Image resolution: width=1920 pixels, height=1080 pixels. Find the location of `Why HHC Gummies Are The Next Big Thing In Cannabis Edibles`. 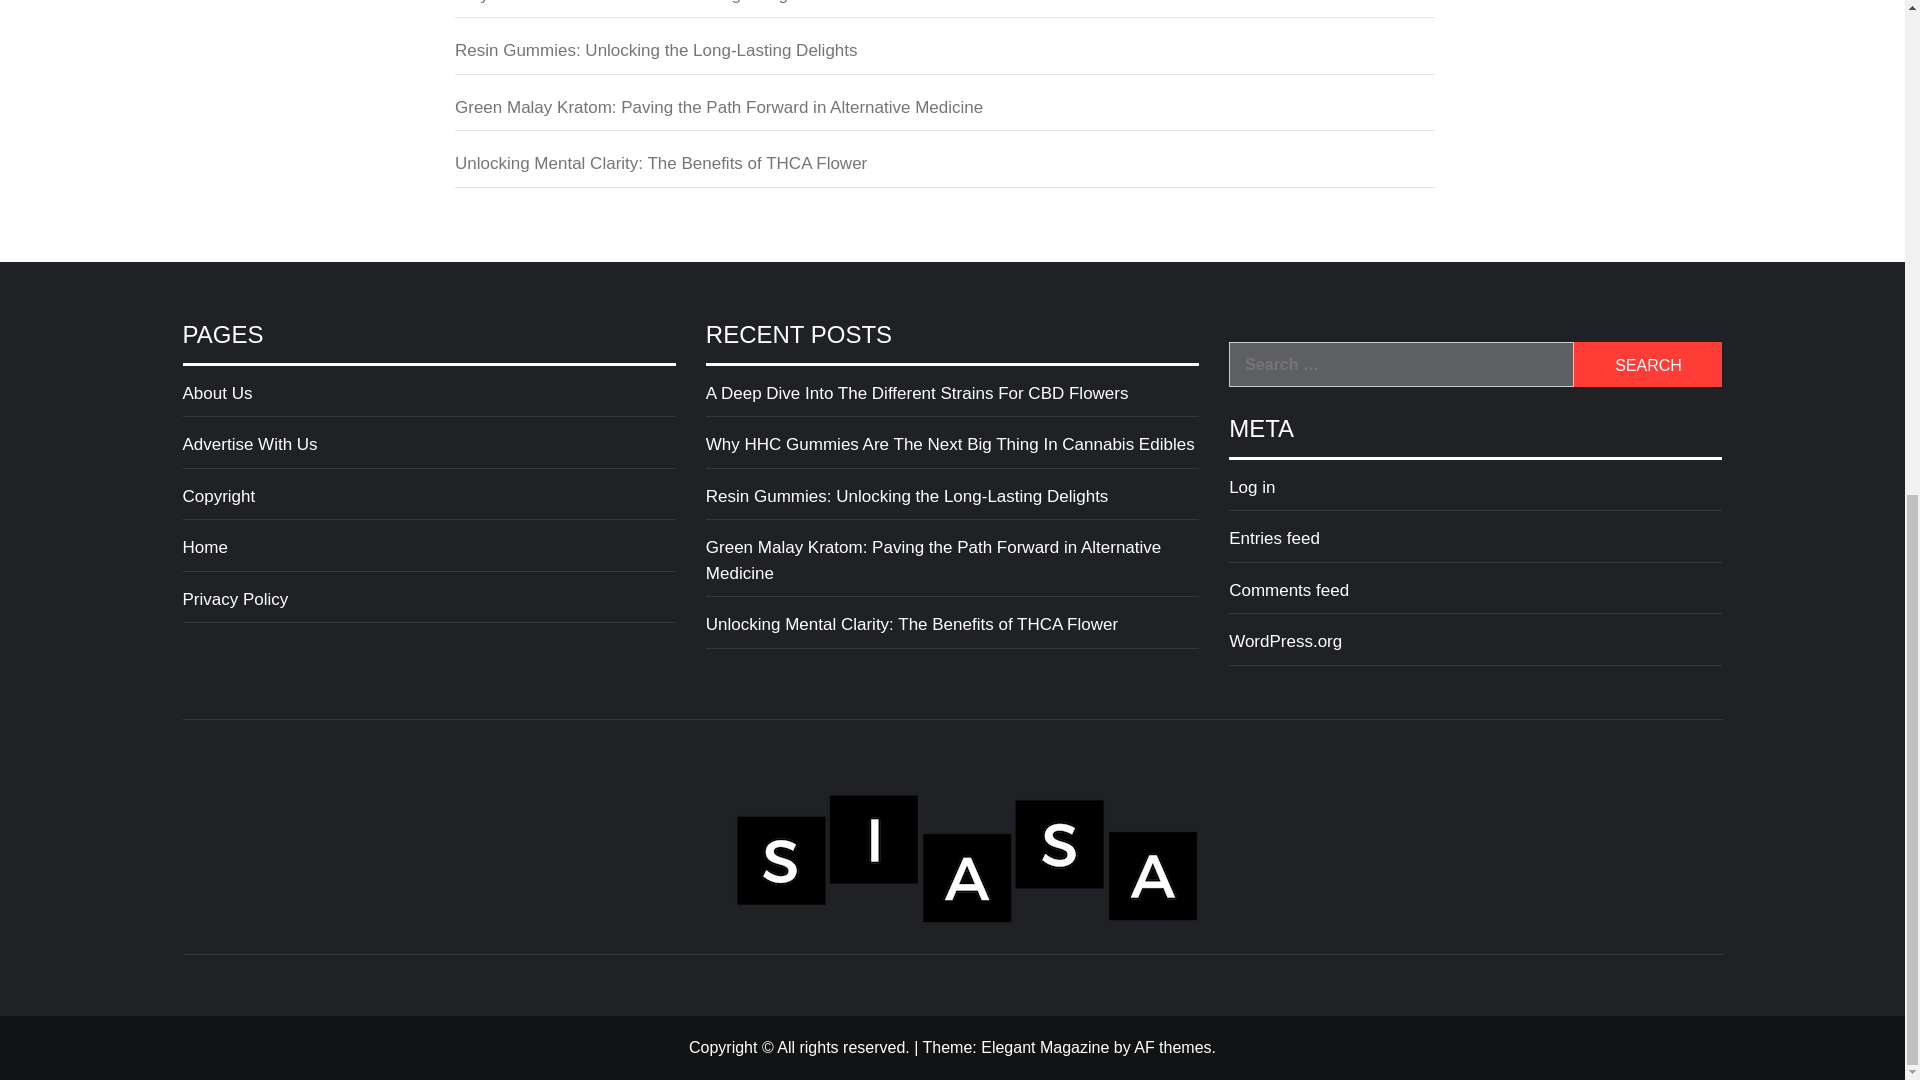

Why HHC Gummies Are The Next Big Thing In Cannabis Edibles is located at coordinates (944, 10).